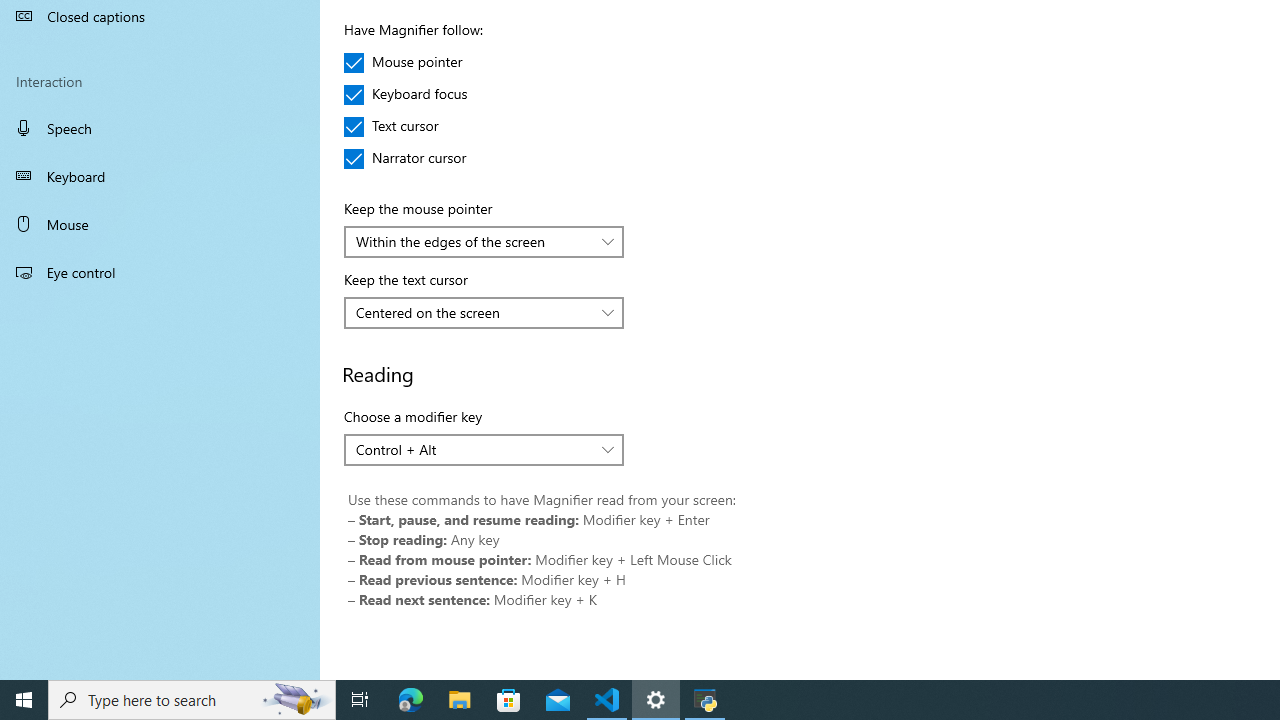 Image resolution: width=1280 pixels, height=720 pixels. Describe the element at coordinates (484, 242) in the screenshot. I see `Keep the mouse pointer` at that location.